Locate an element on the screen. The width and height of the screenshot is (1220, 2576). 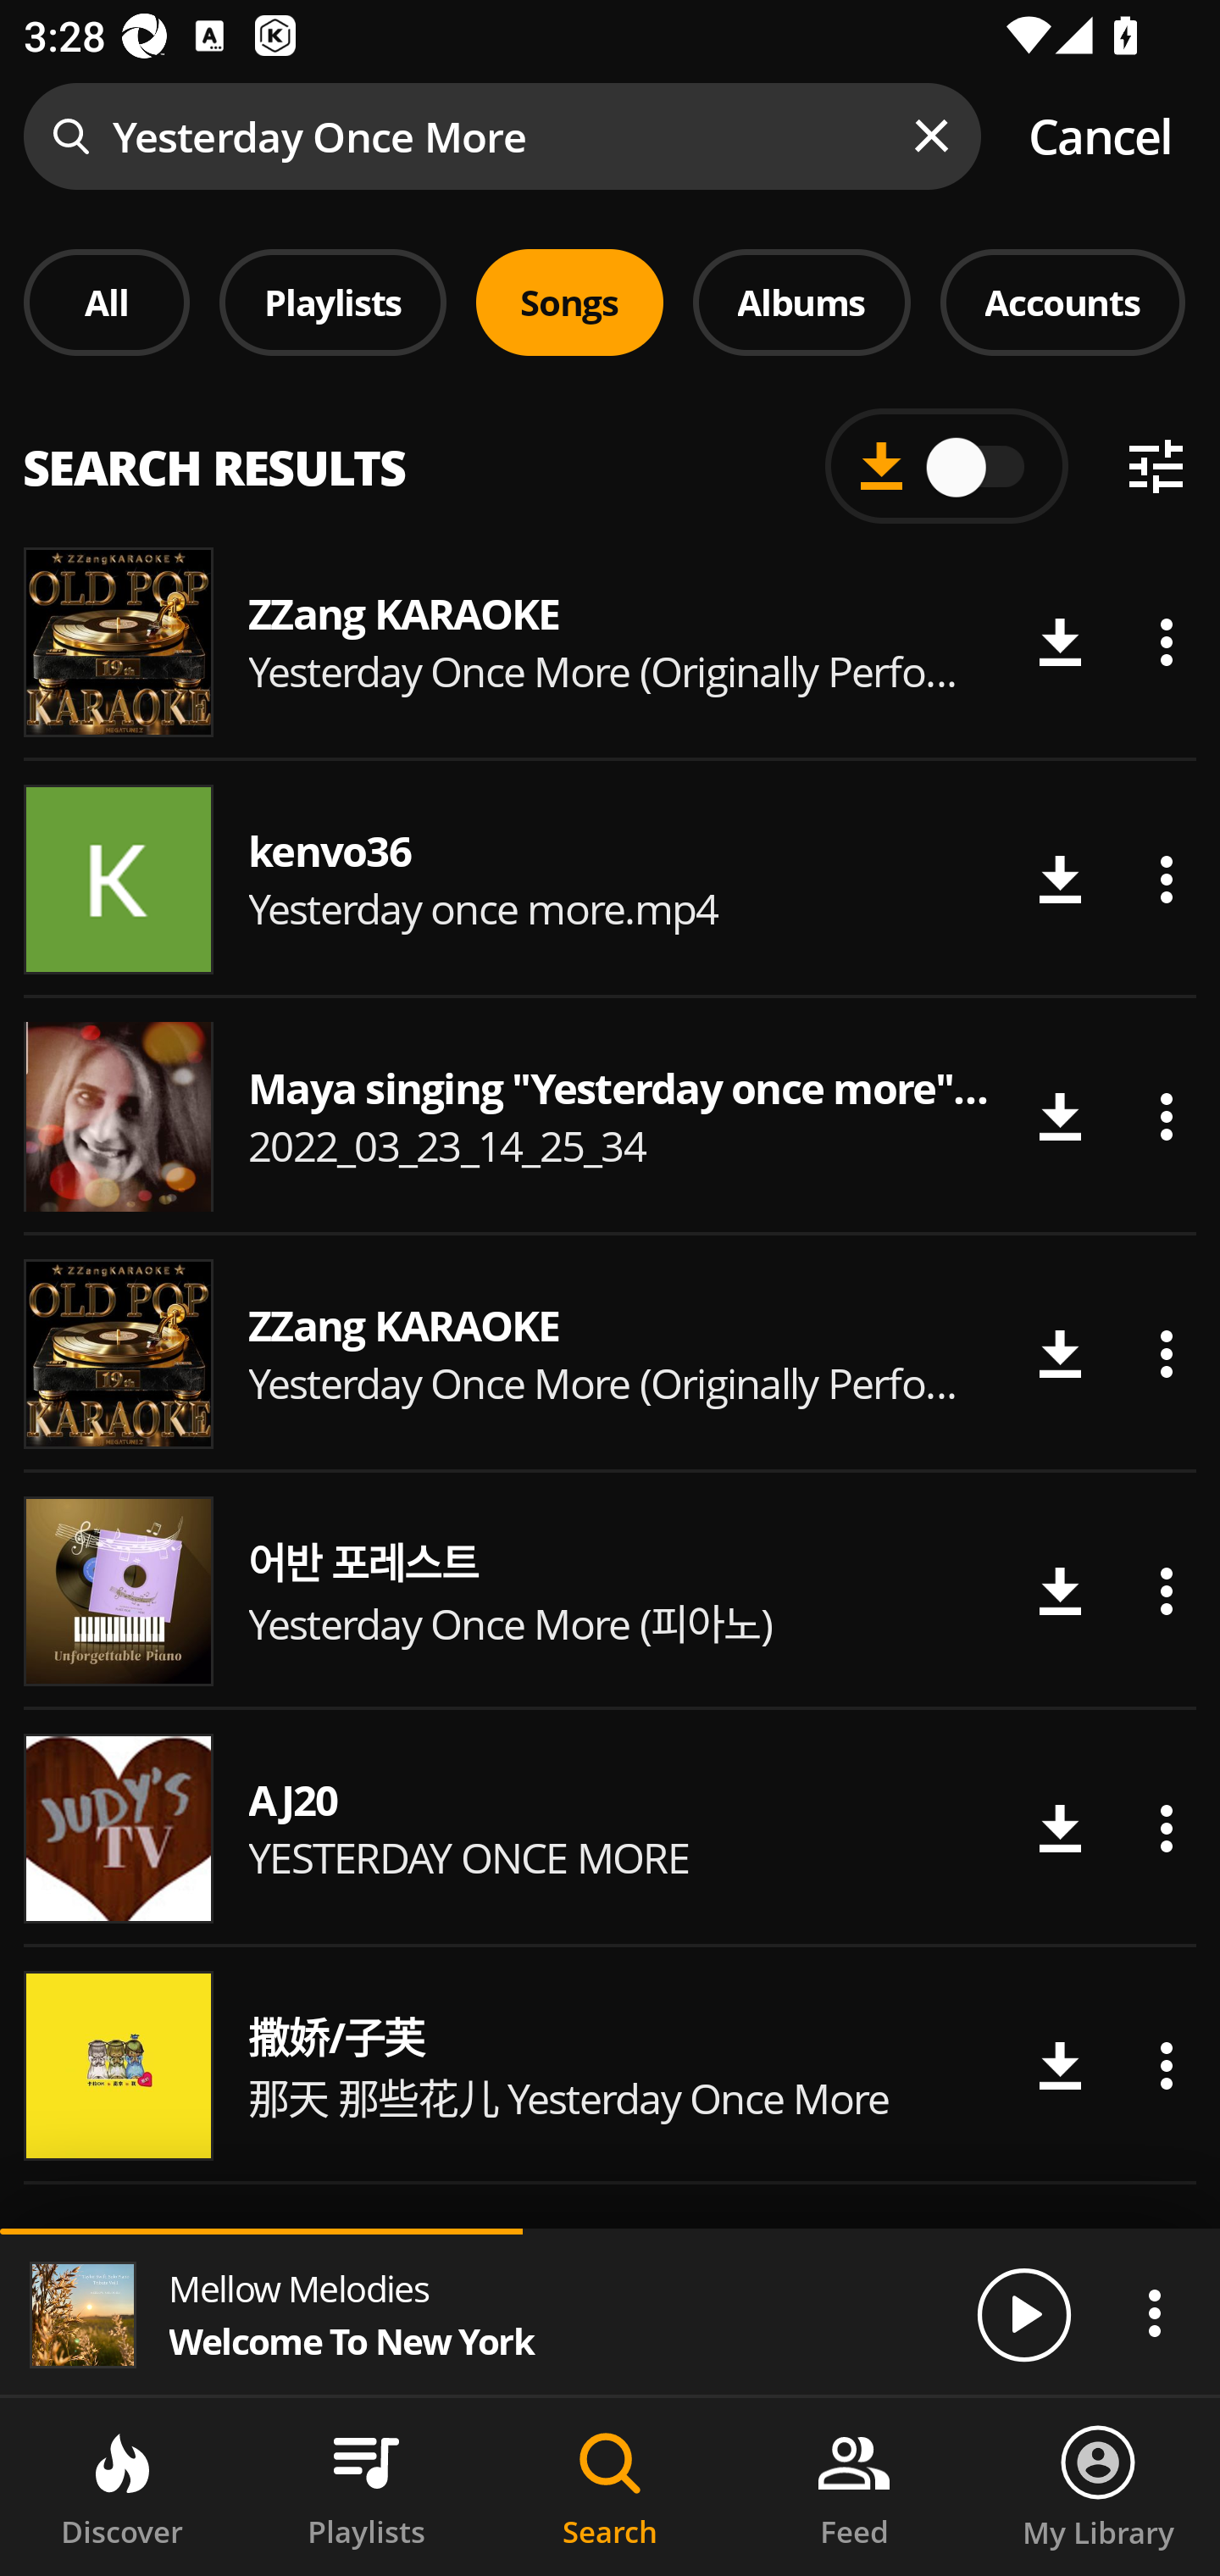
Playlists is located at coordinates (366, 2487).